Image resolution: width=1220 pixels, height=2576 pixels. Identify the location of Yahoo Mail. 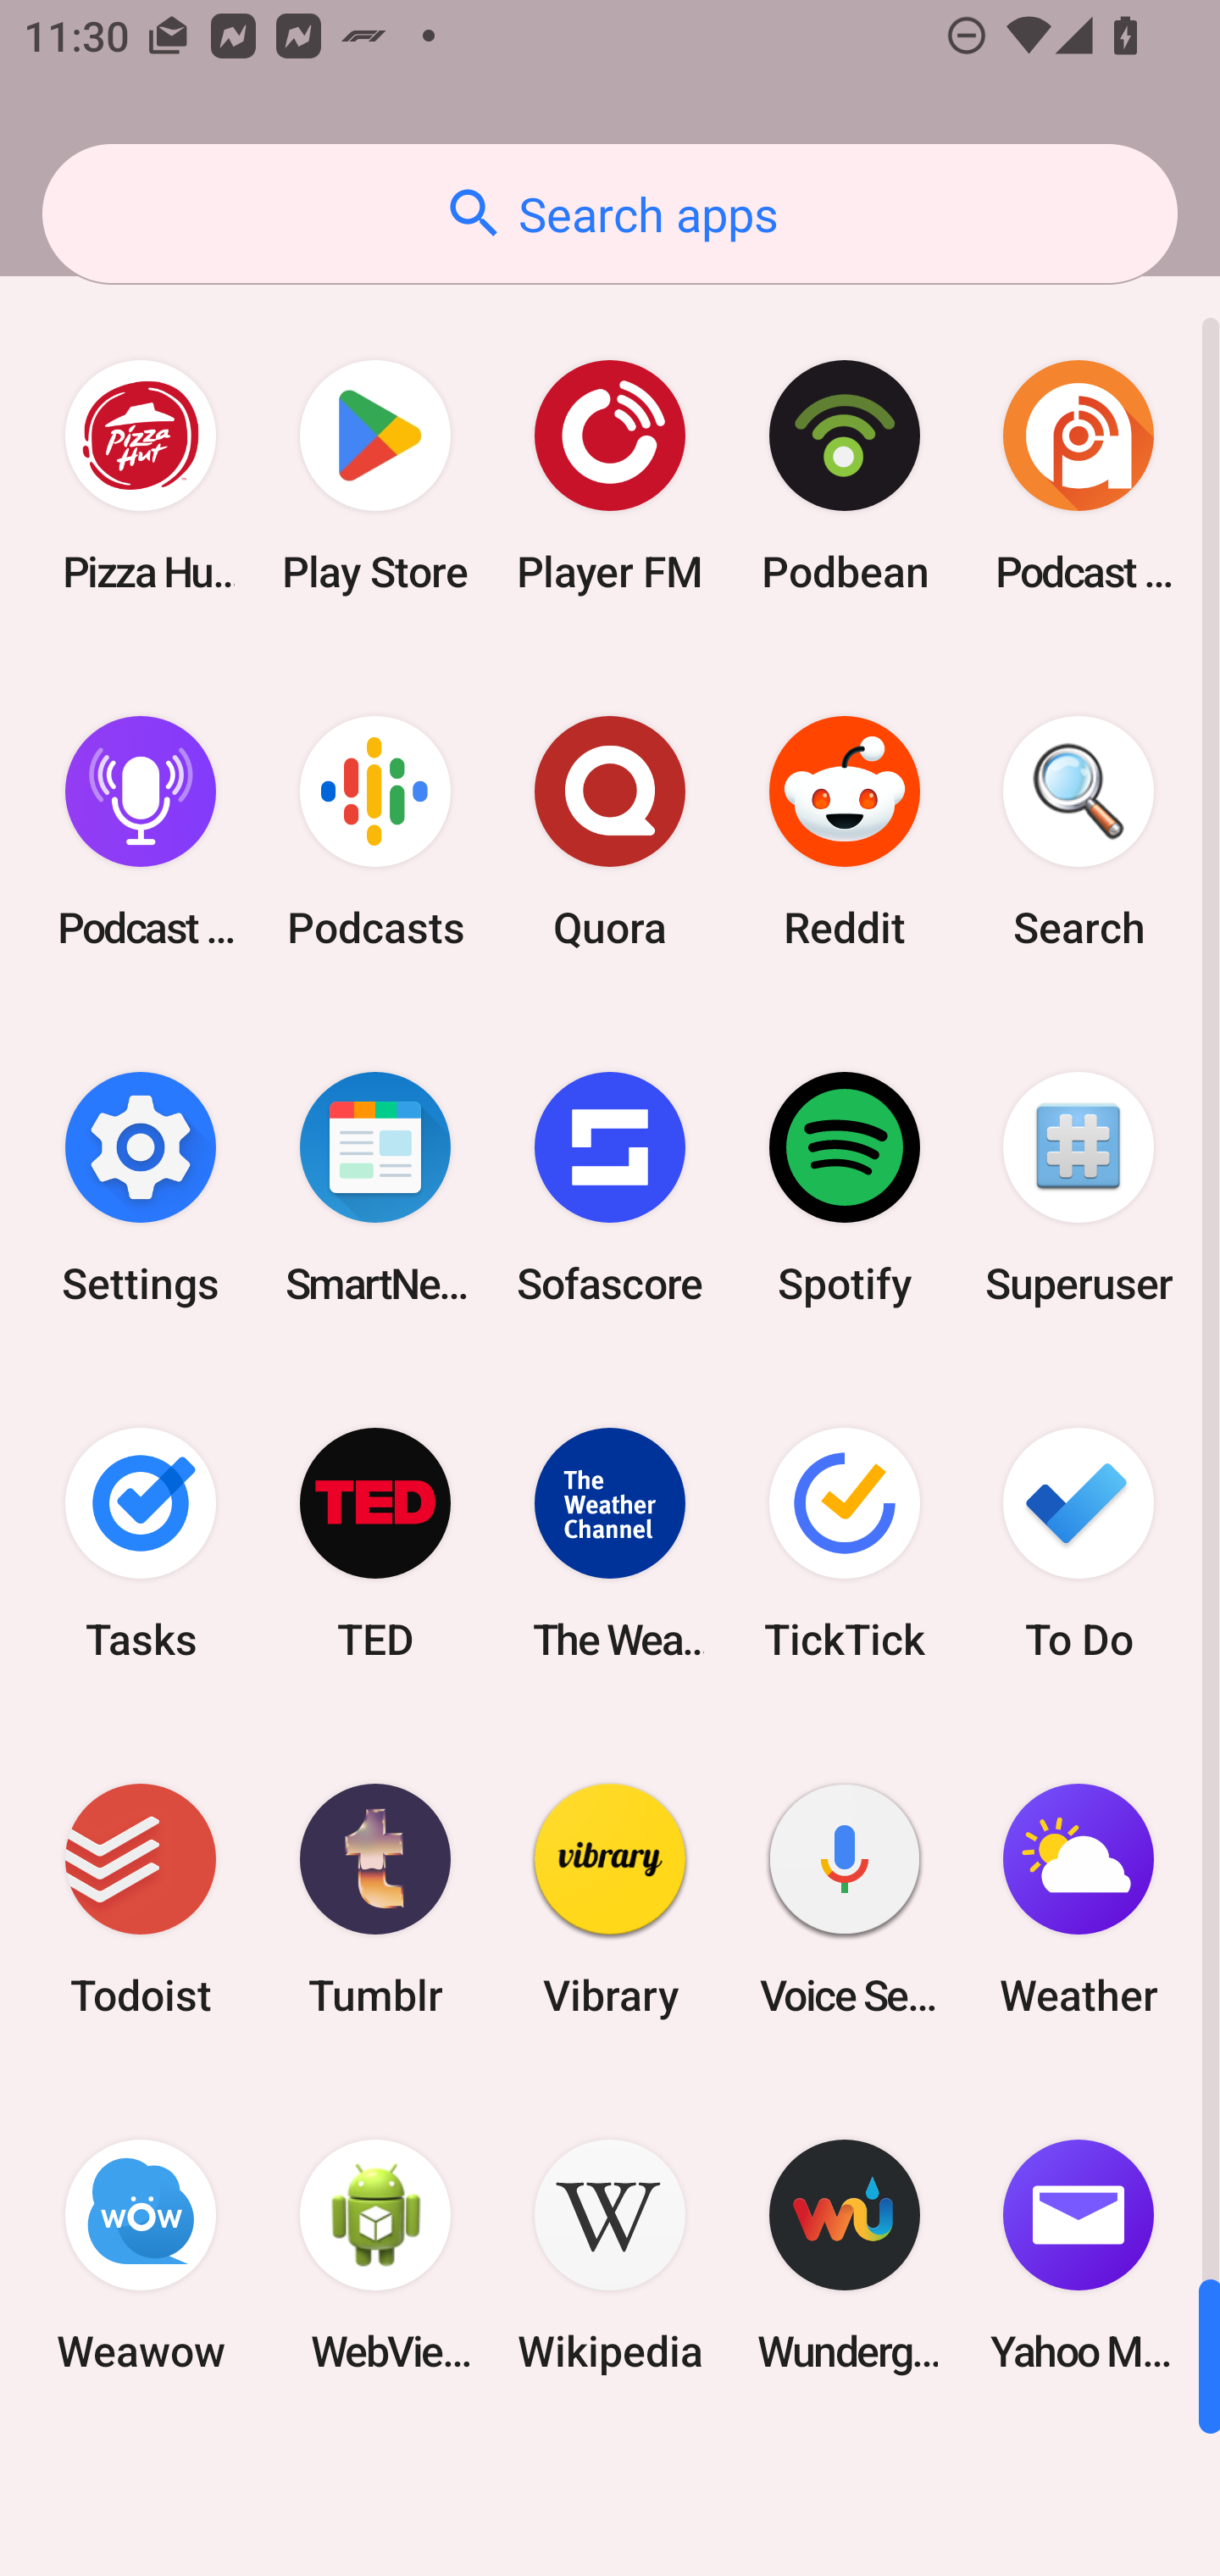
(1079, 2256).